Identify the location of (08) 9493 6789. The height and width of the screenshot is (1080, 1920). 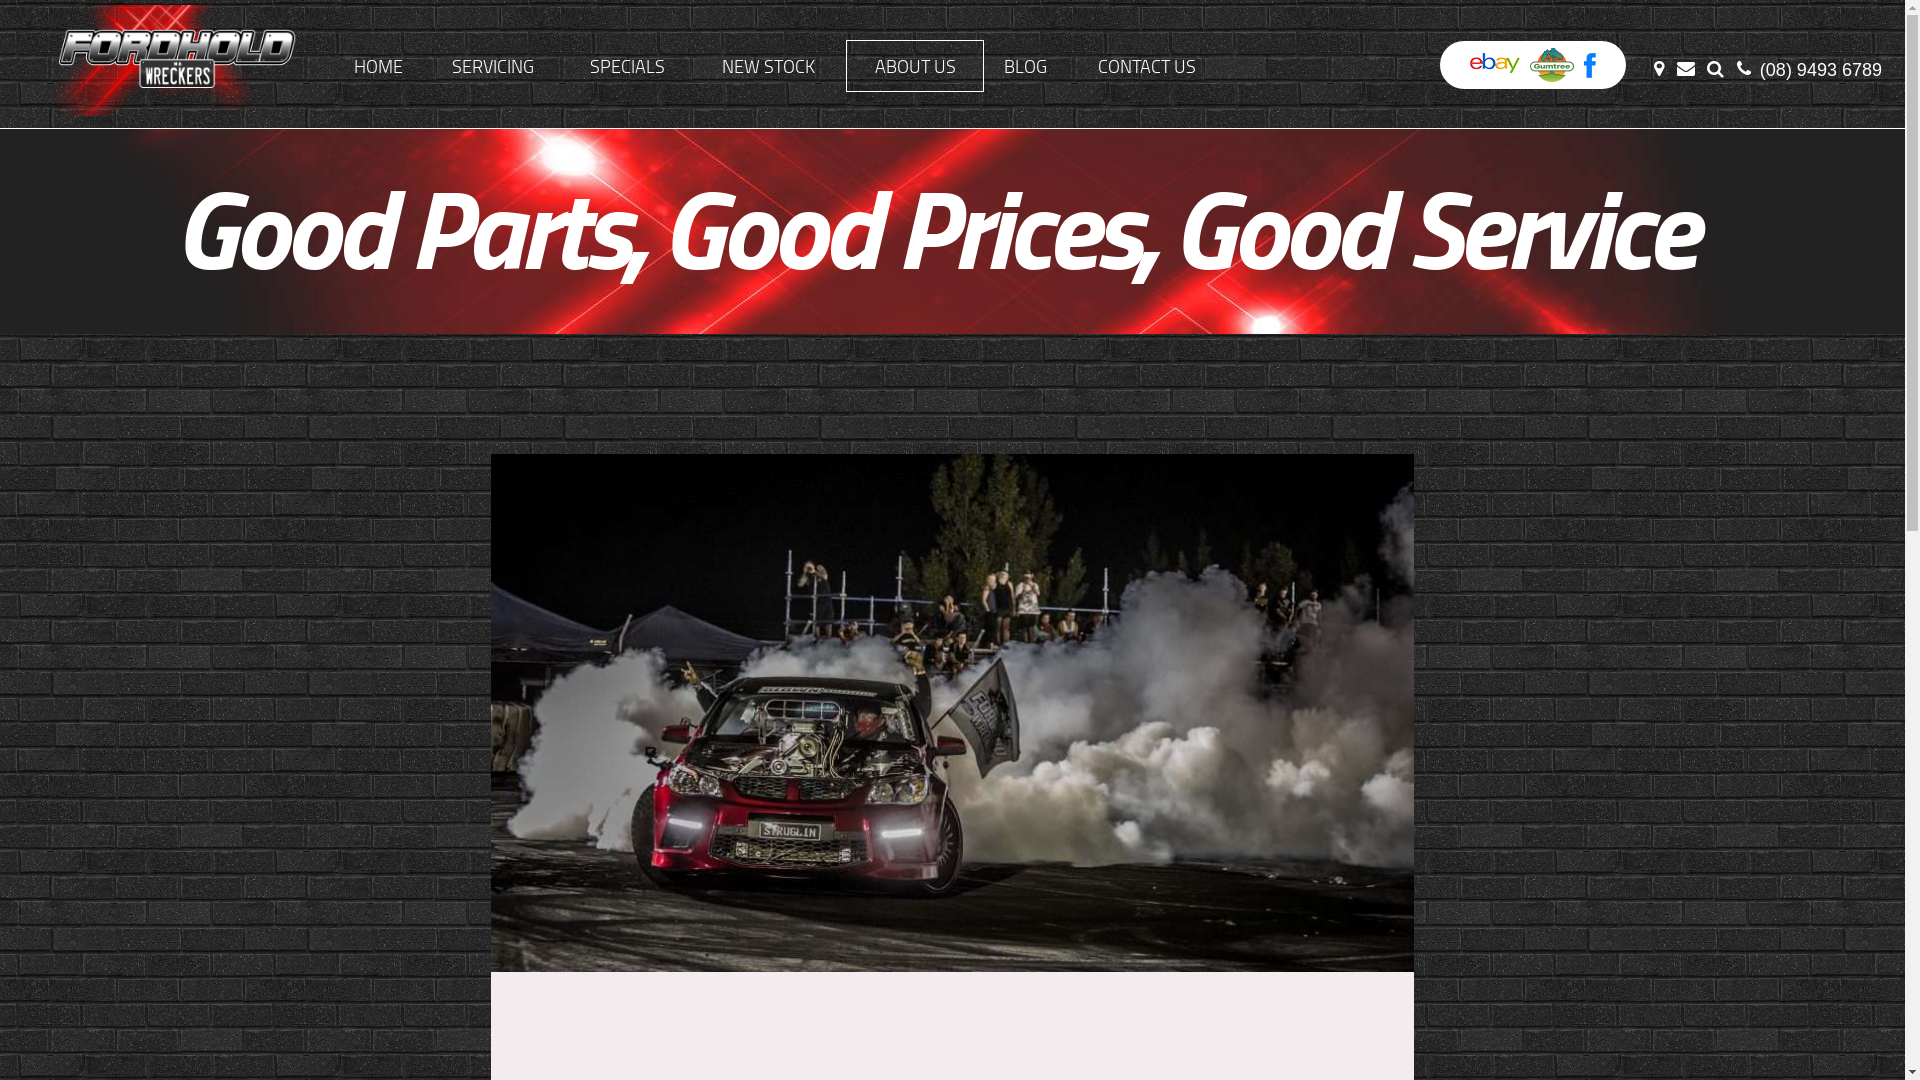
(1812, 68).